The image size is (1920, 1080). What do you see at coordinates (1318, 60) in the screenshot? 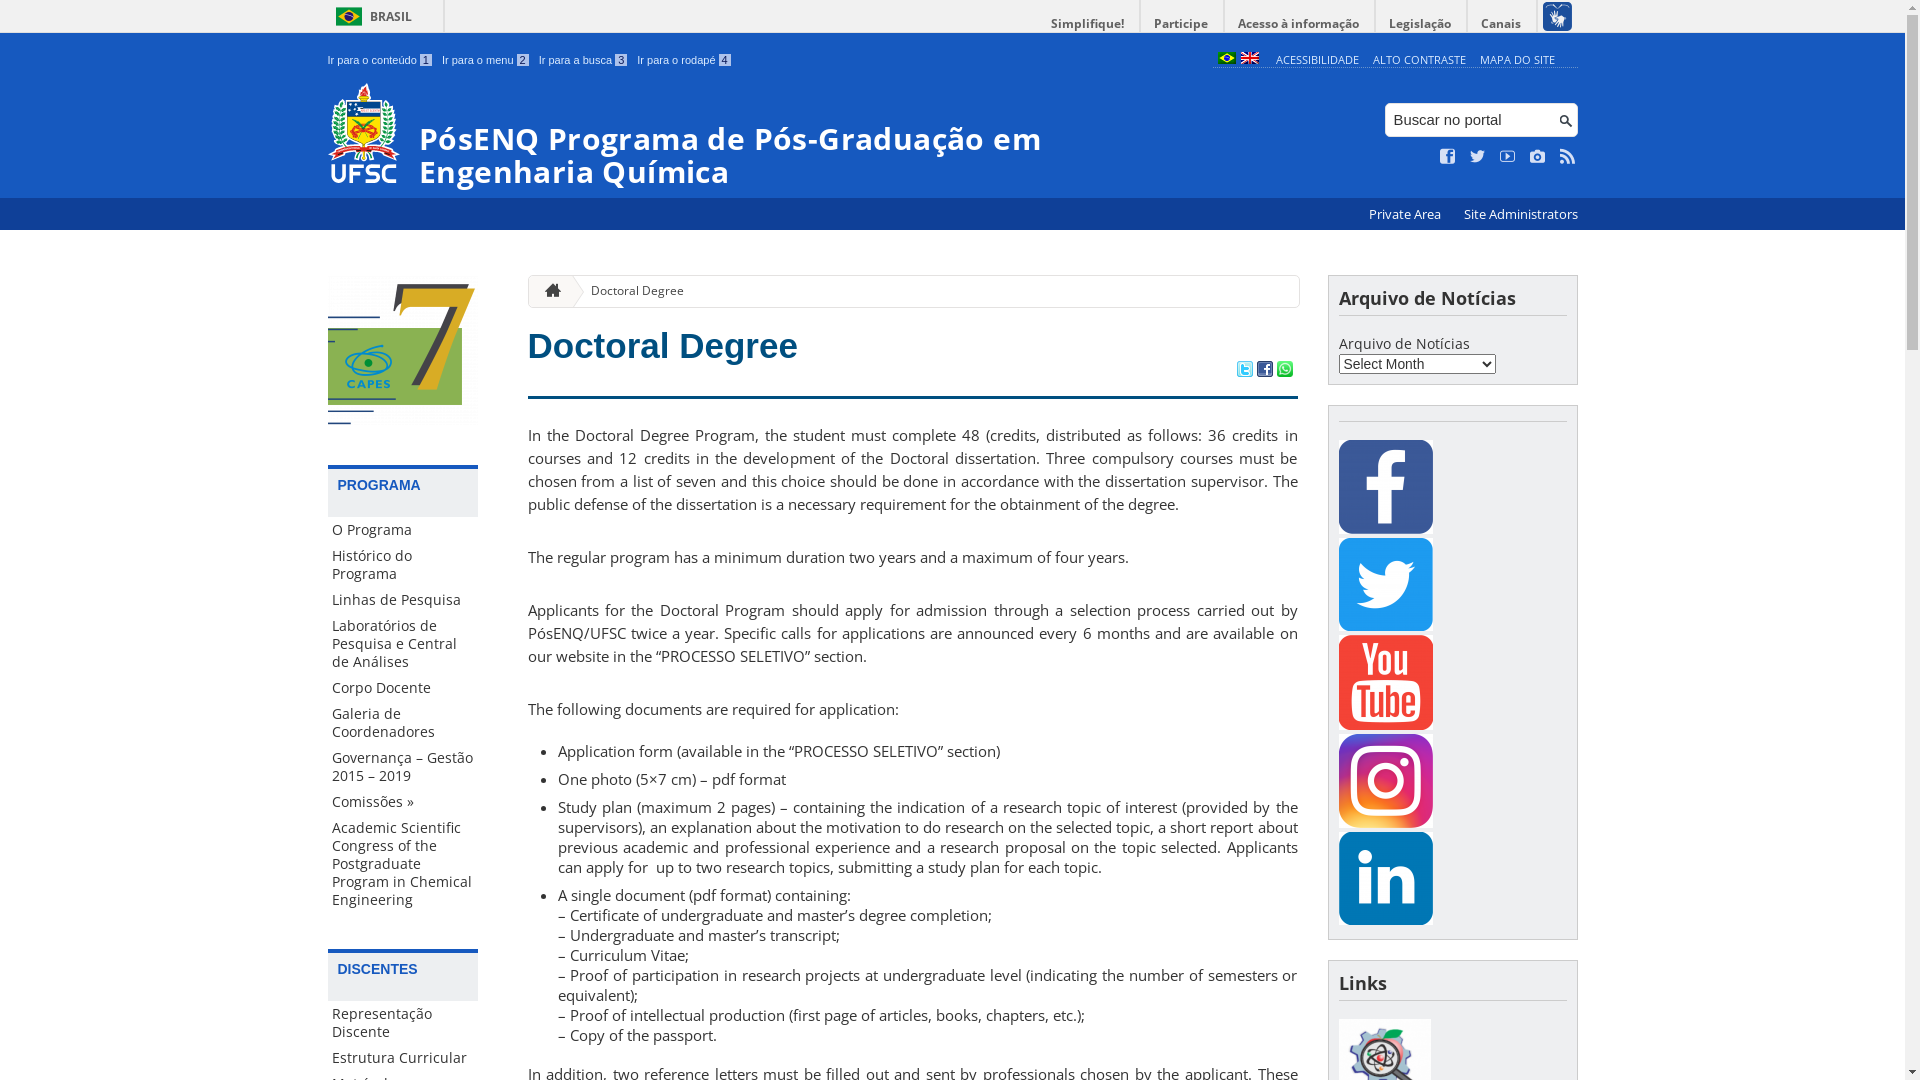
I see `ACESSIBILIDADE` at bounding box center [1318, 60].